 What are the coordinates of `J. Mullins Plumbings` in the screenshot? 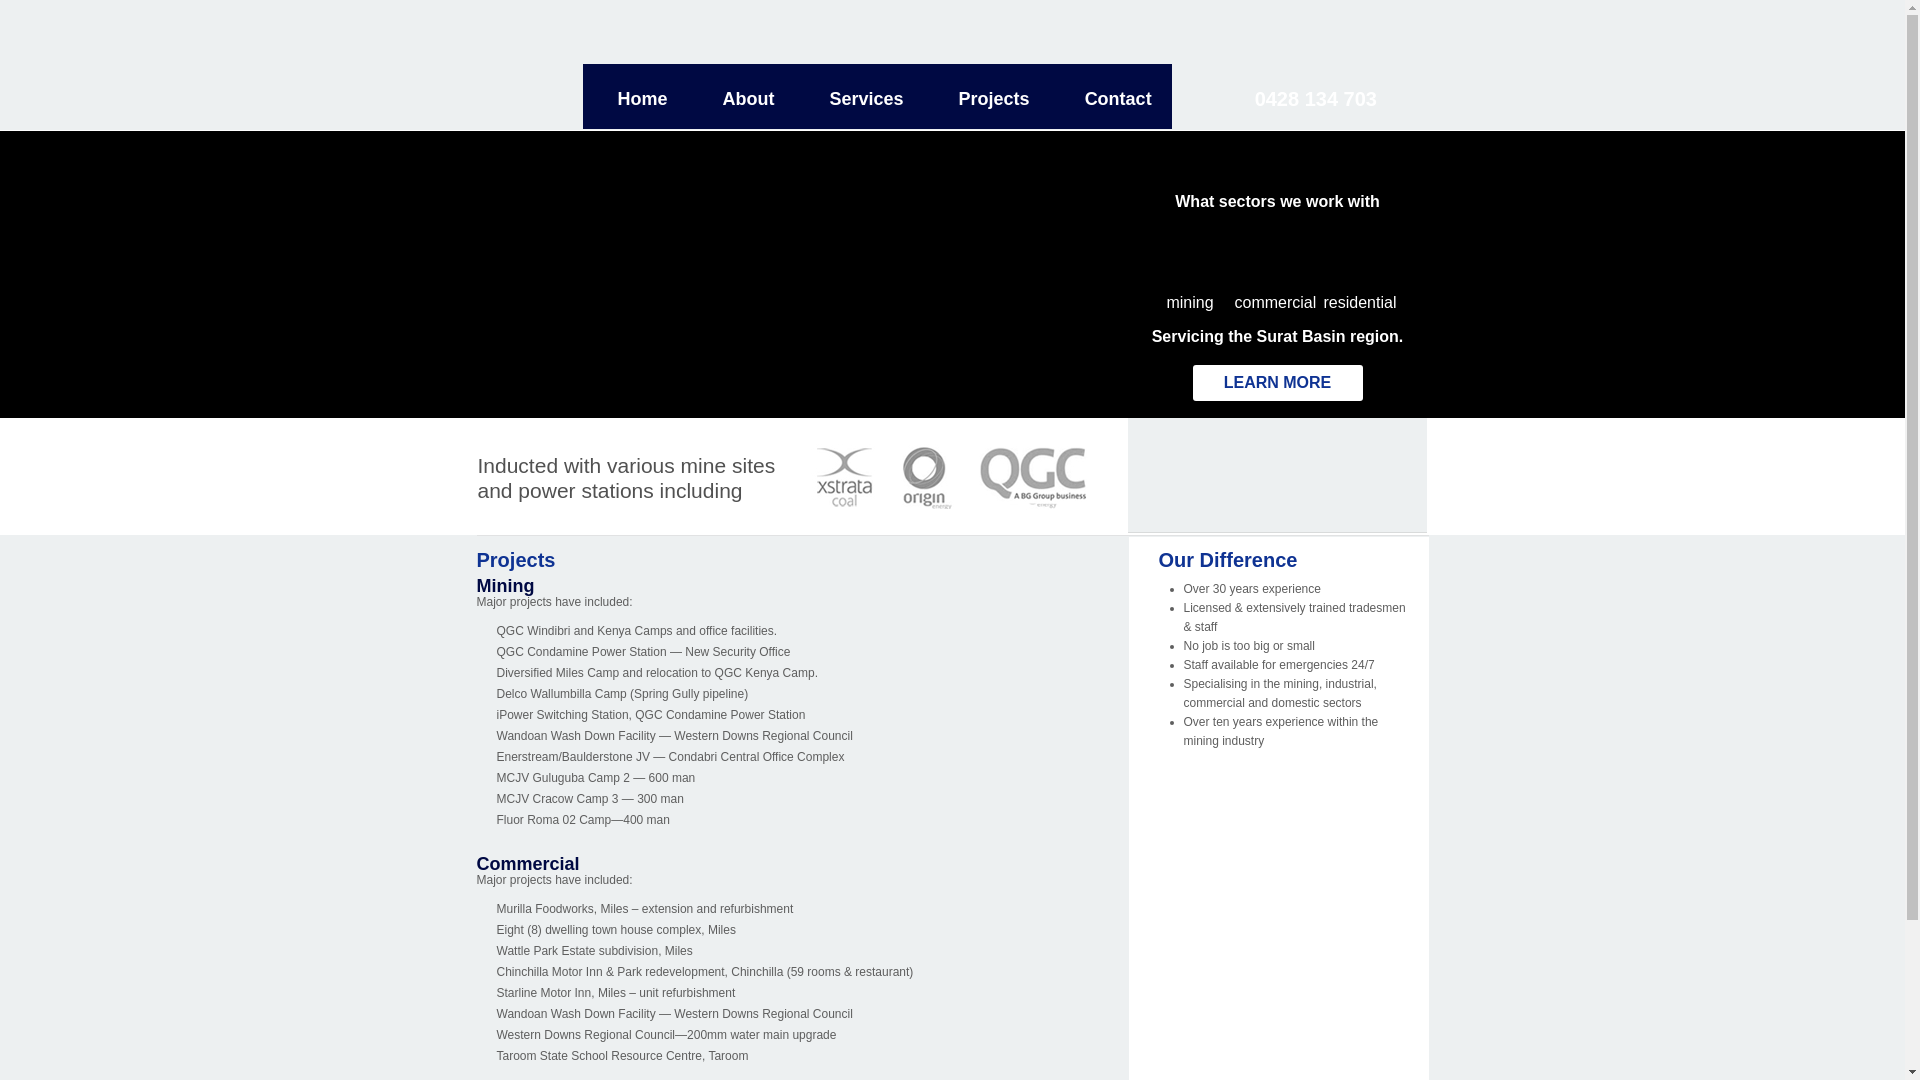 It's located at (528, 65).